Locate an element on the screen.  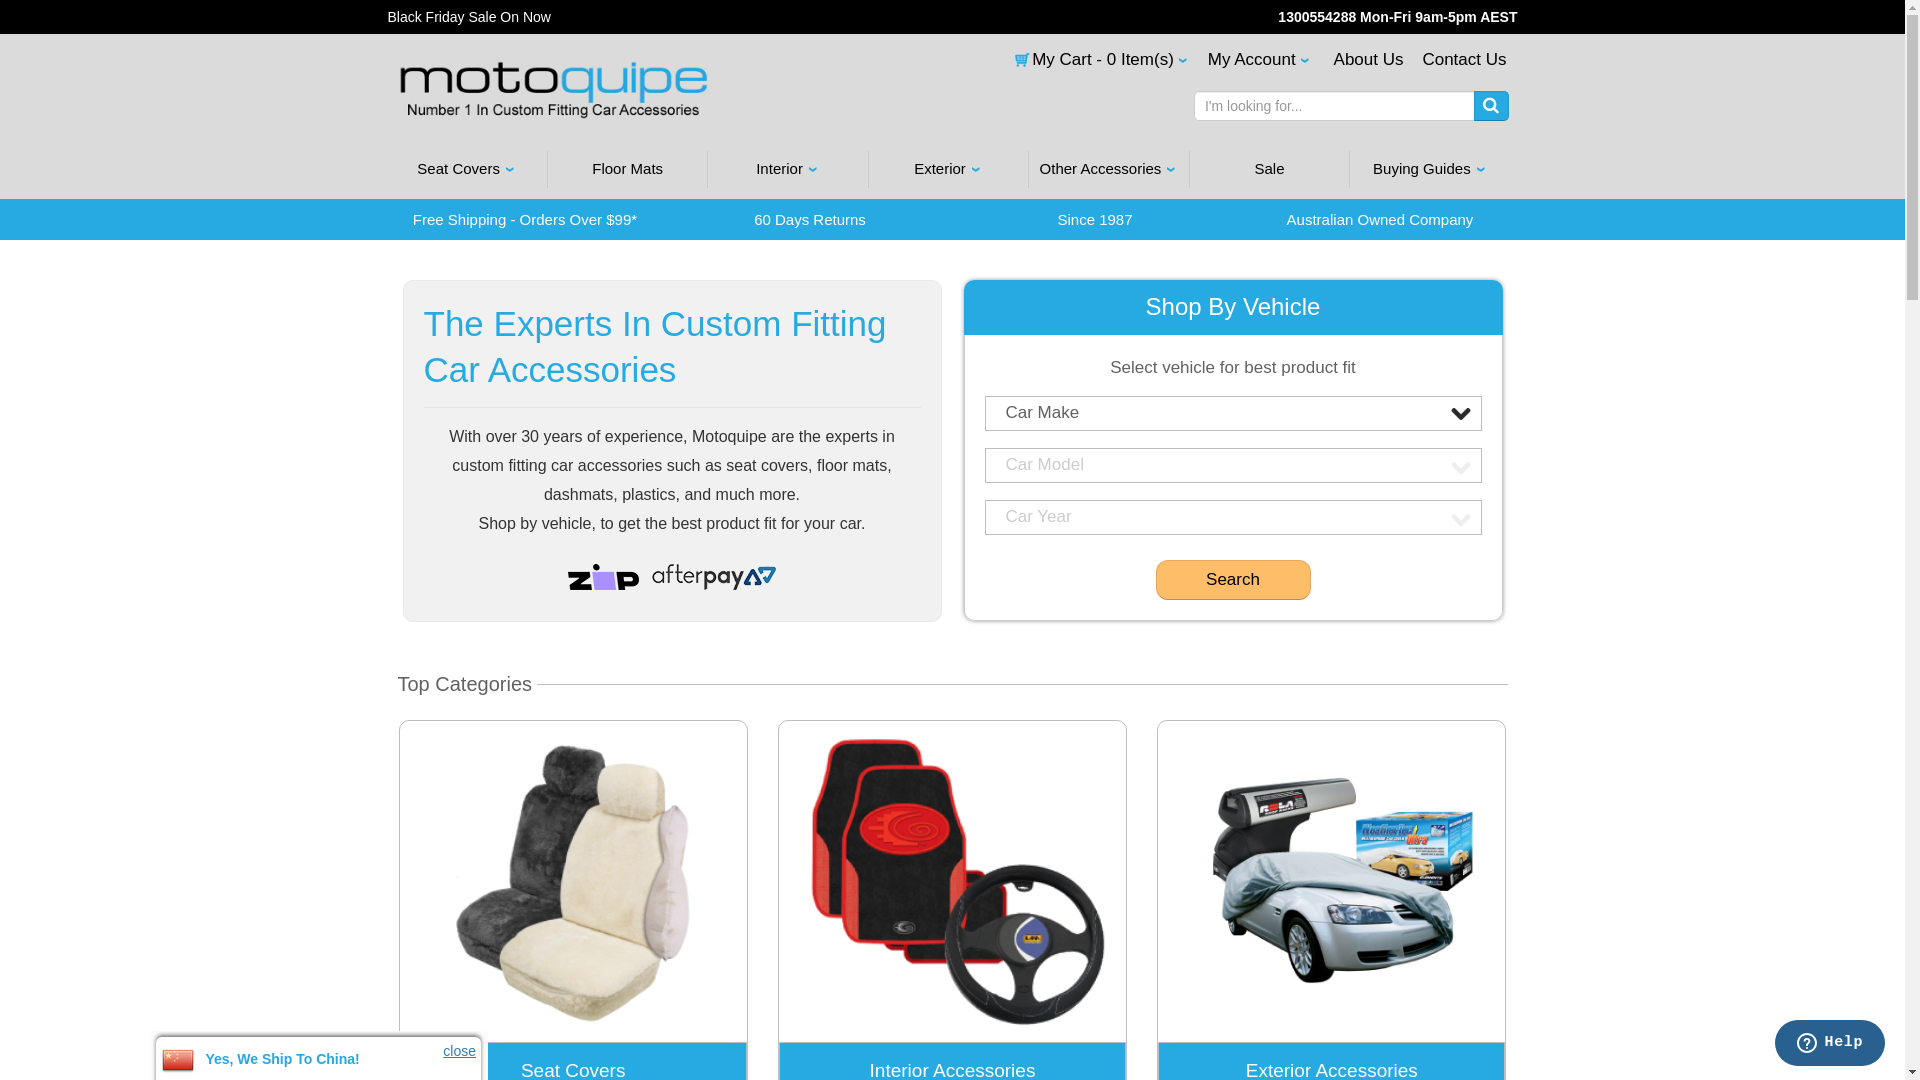
Seat Covers is located at coordinates (466, 170).